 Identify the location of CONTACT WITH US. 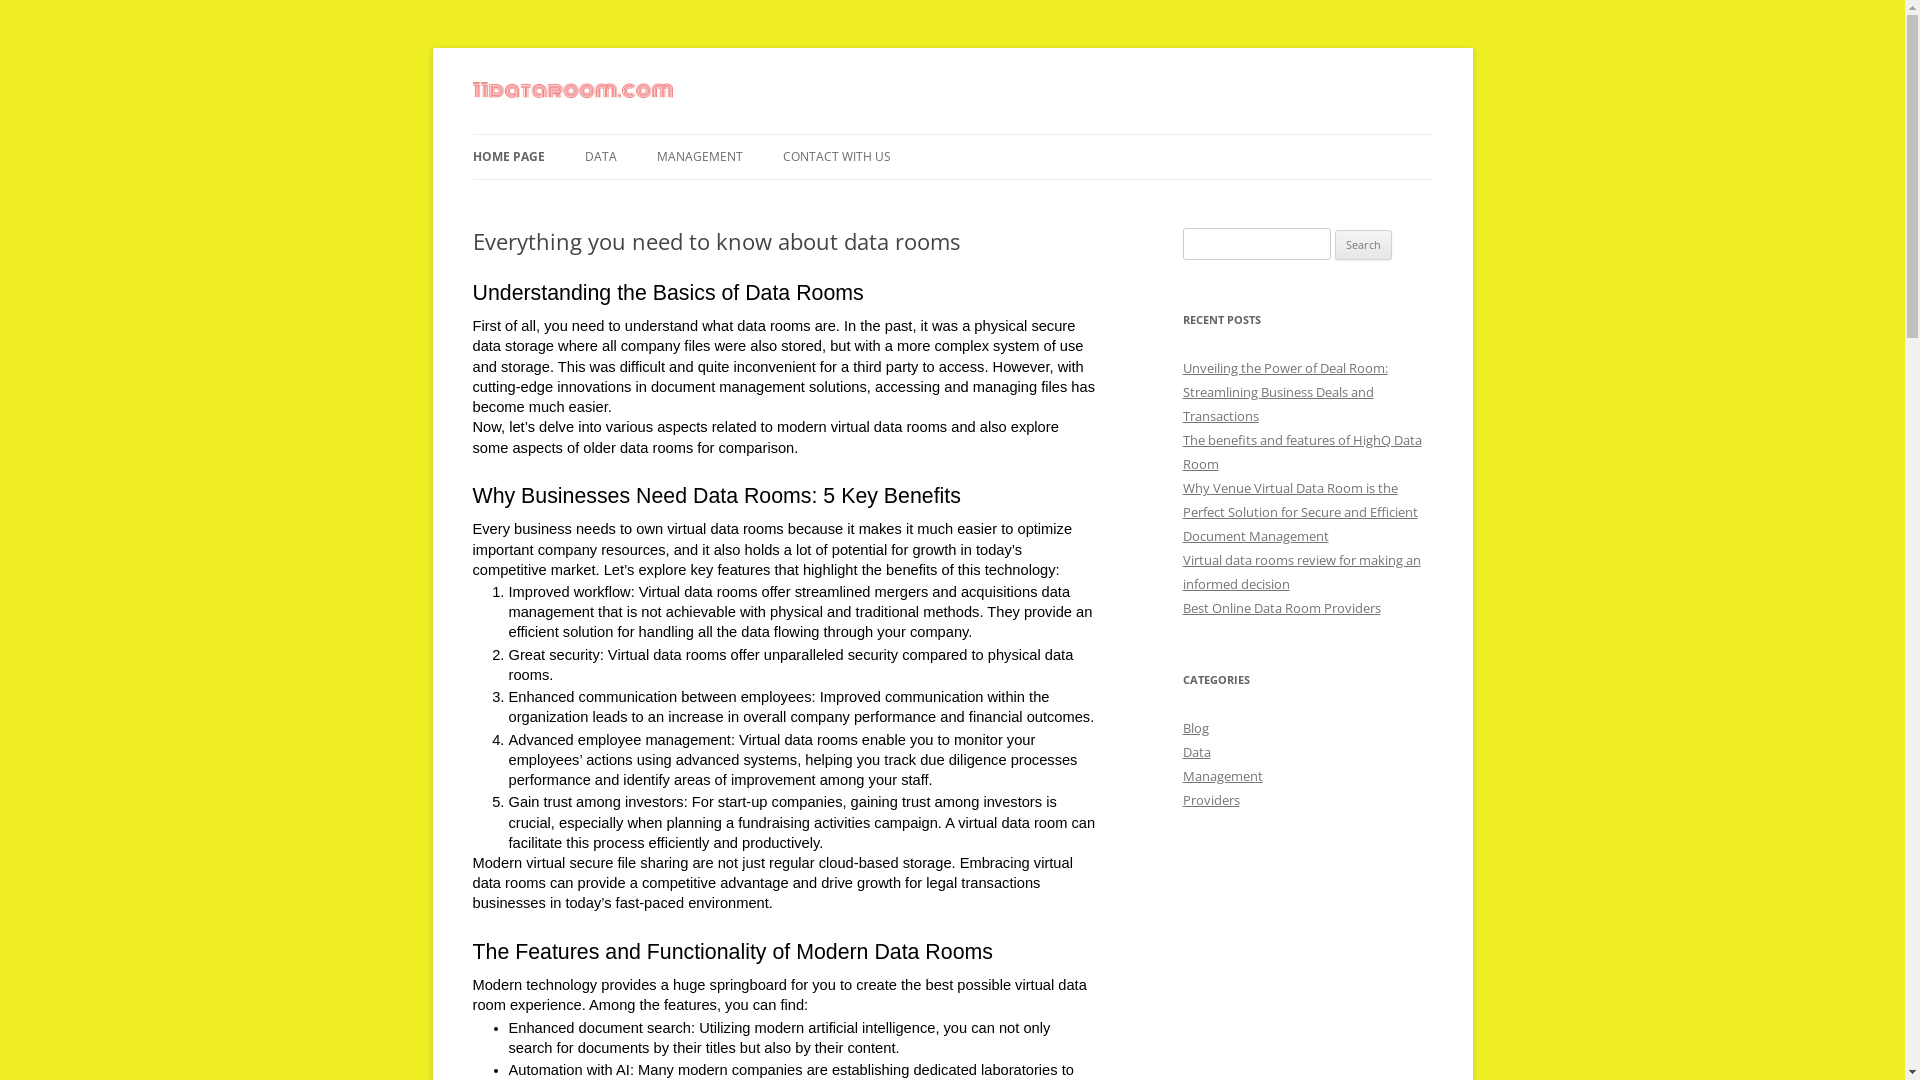
(836, 157).